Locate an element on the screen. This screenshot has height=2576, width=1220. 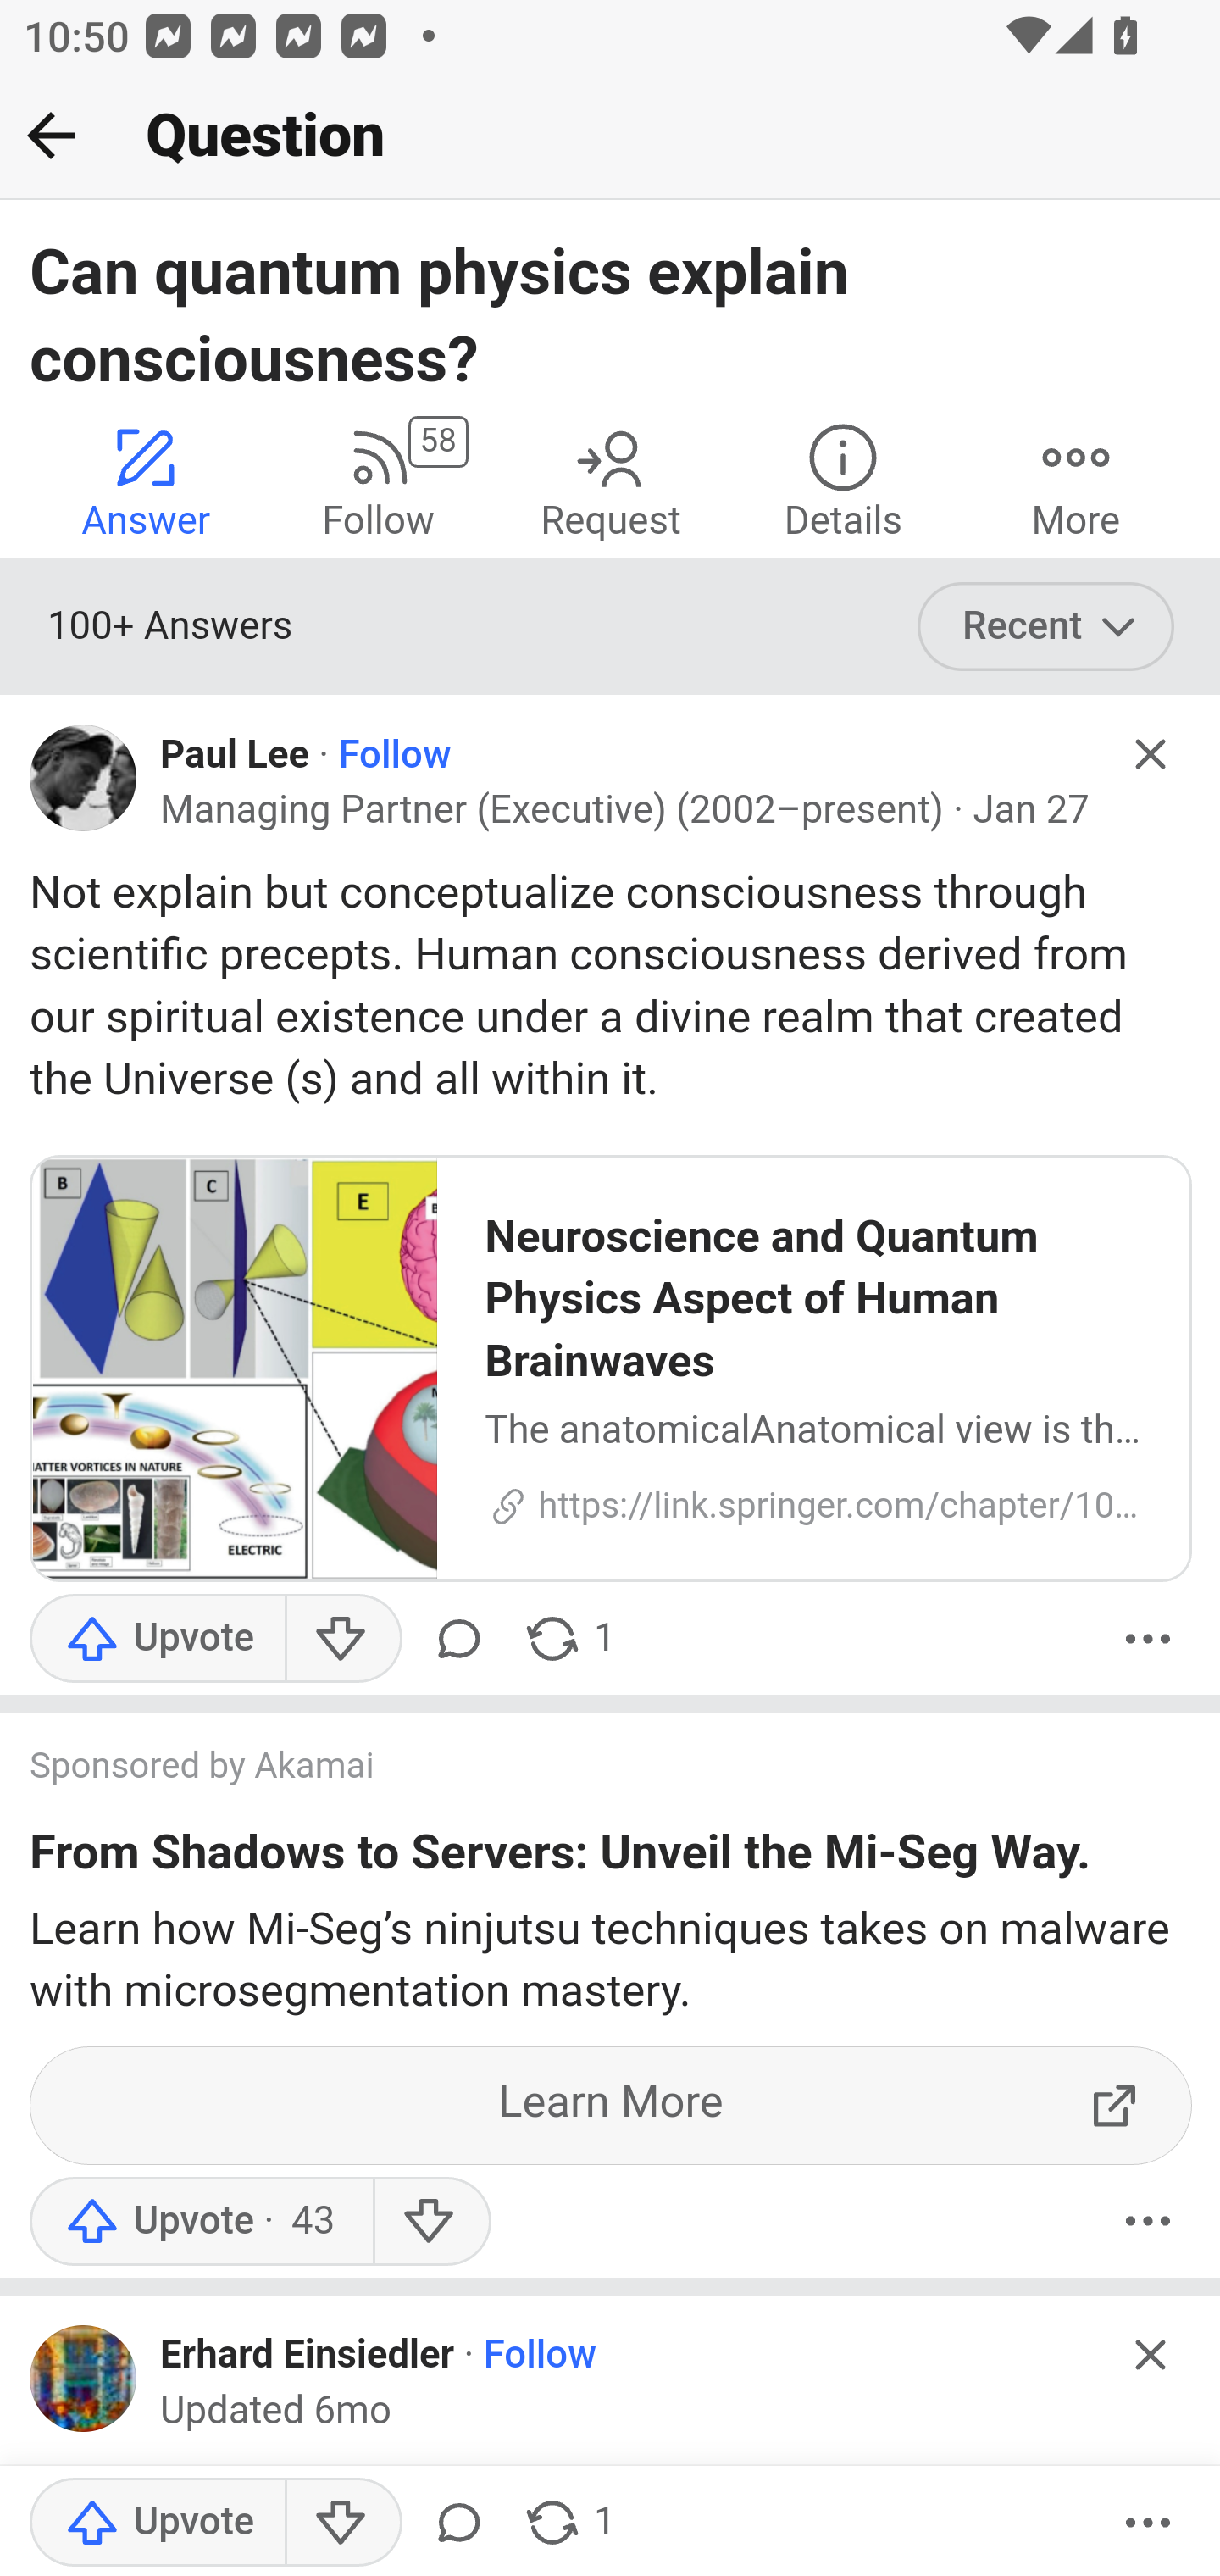
Comment is located at coordinates (457, 1639).